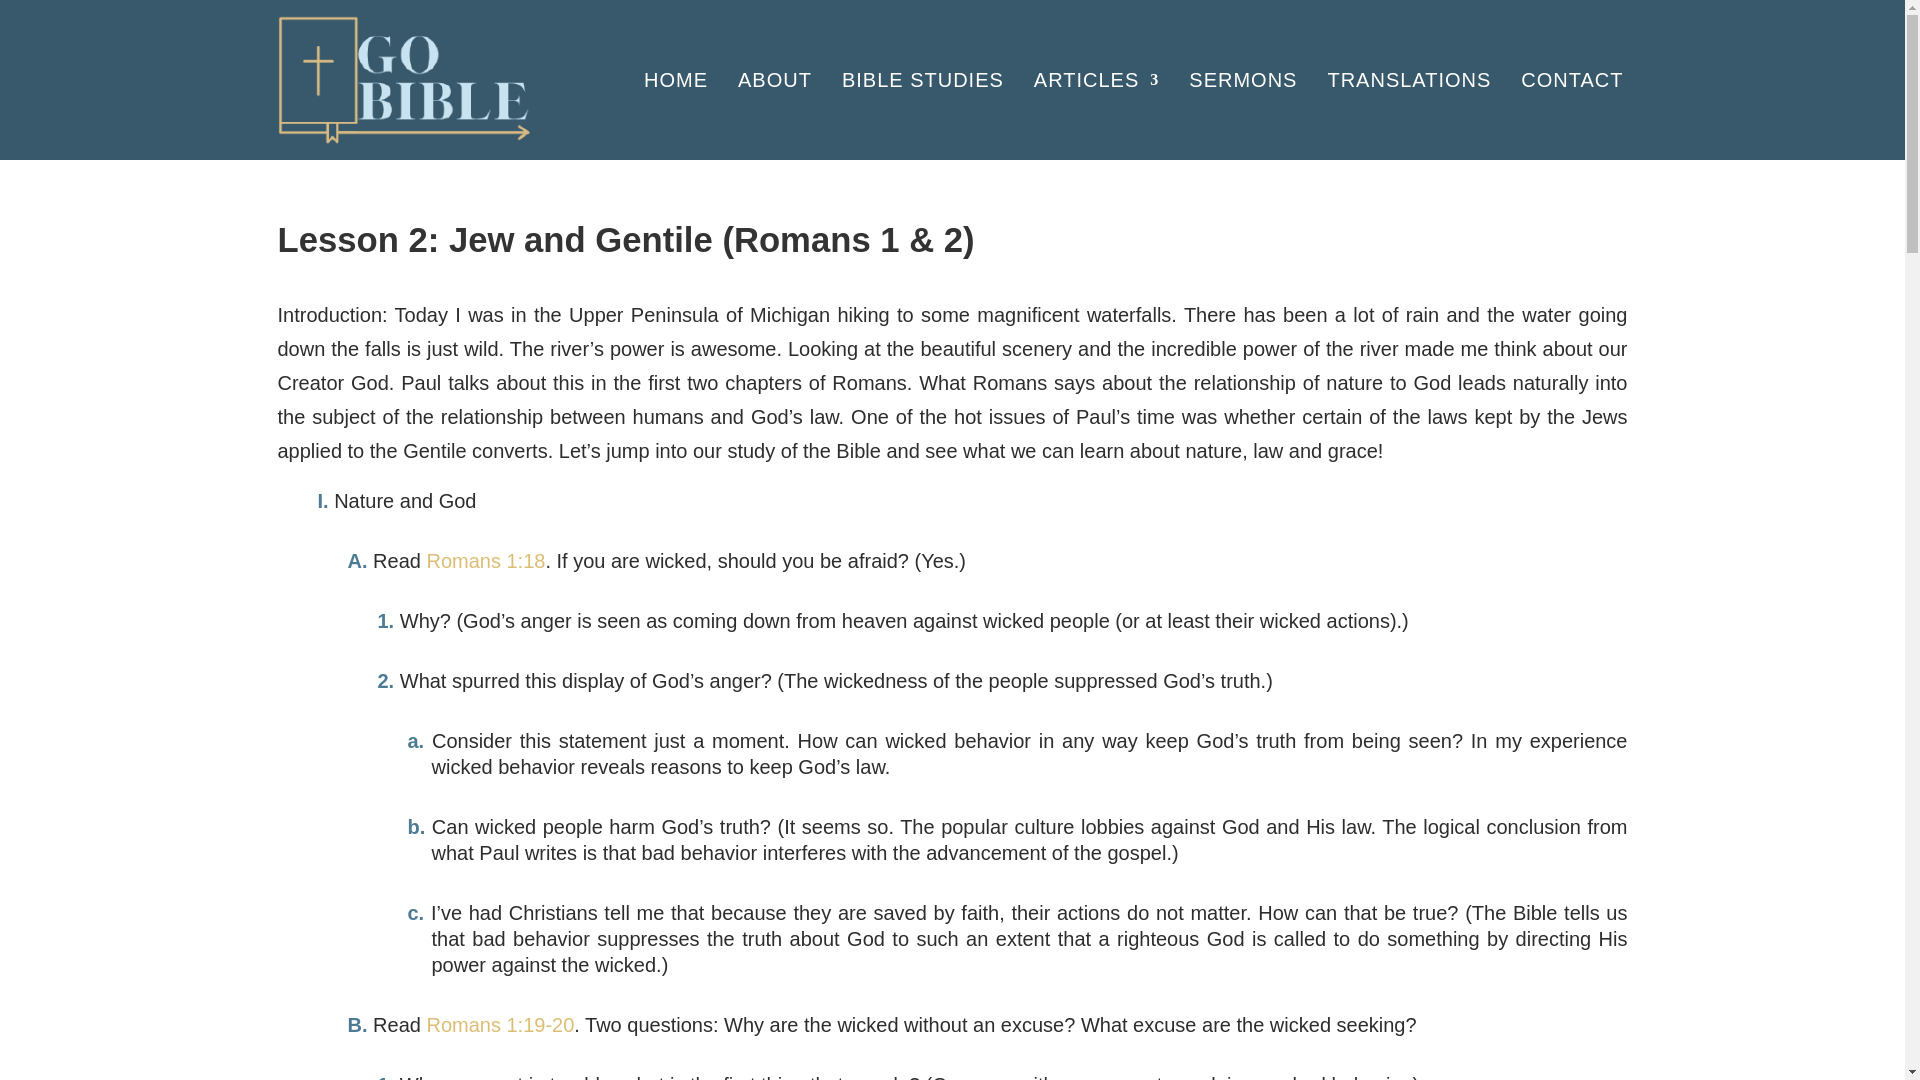  Describe the element at coordinates (1408, 80) in the screenshot. I see `TRANSLATIONS` at that location.